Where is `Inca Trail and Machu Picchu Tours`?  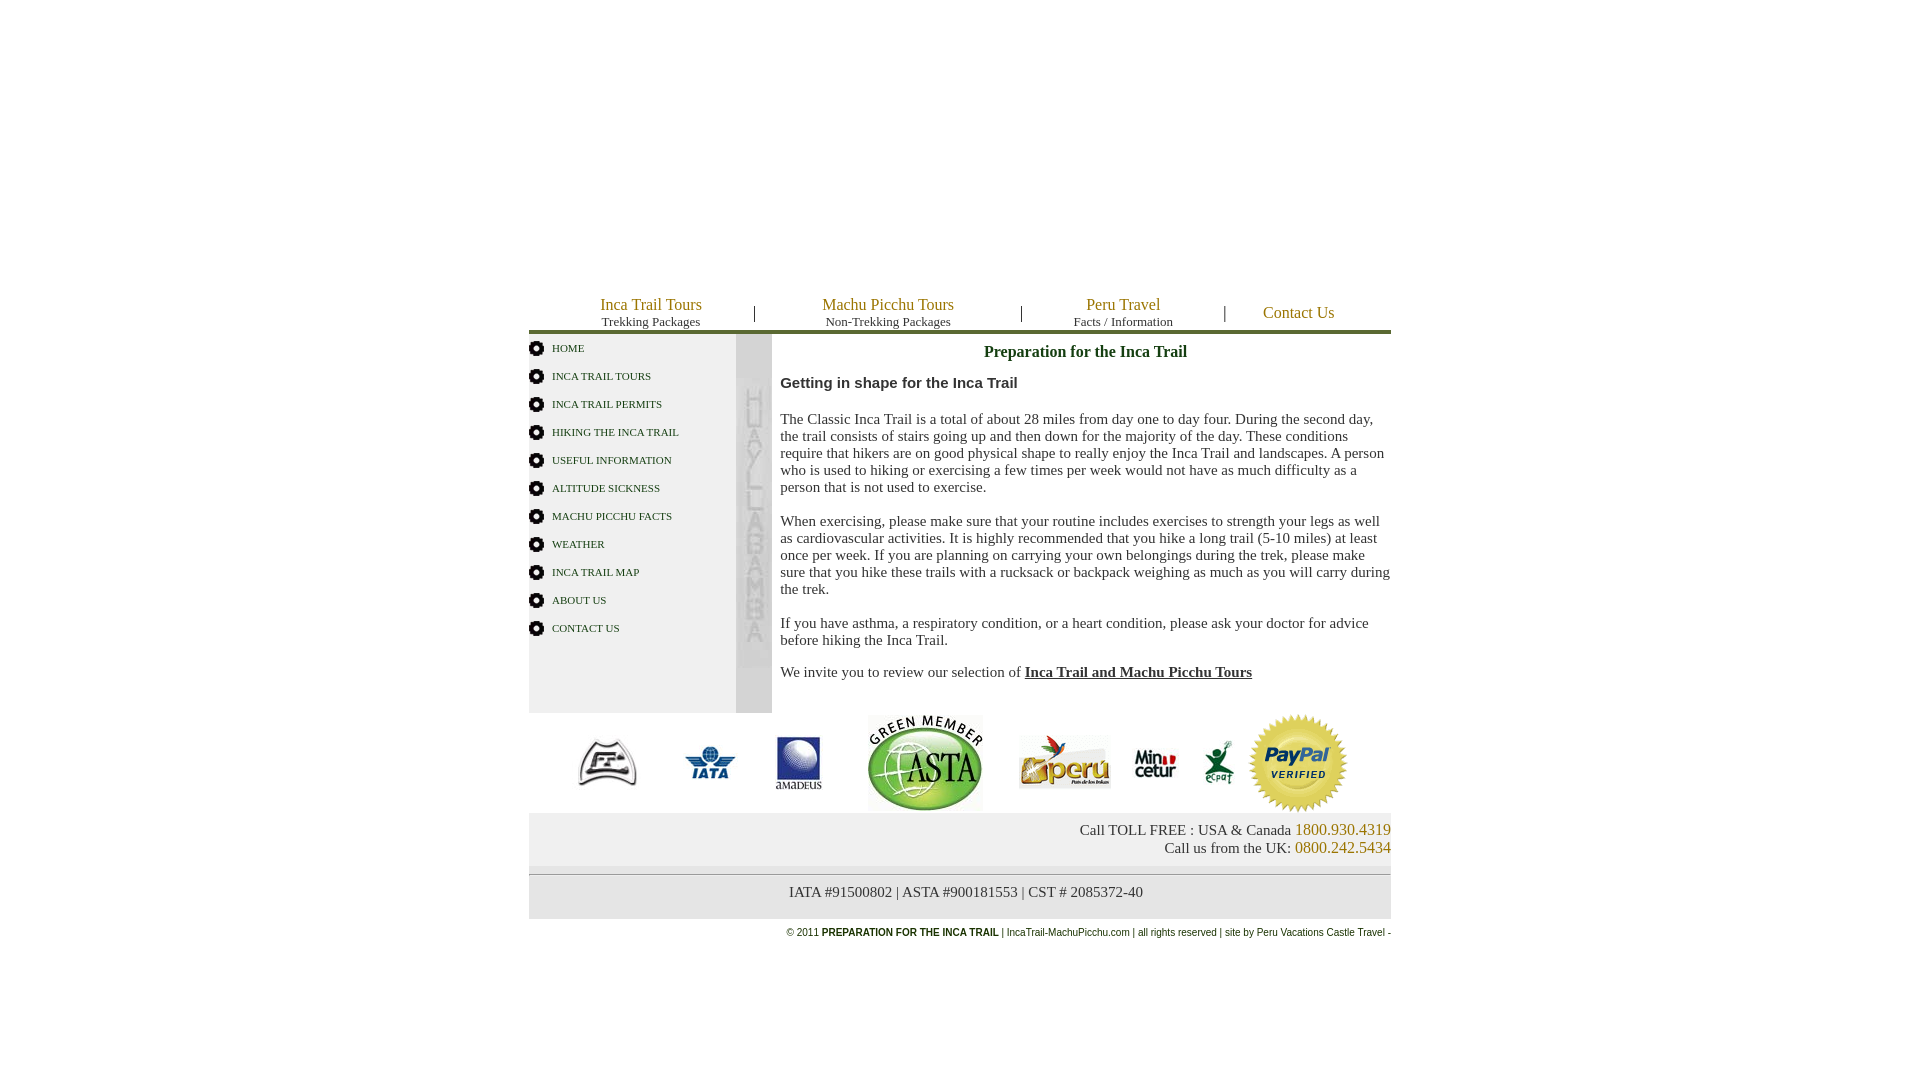 Inca Trail and Machu Picchu Tours is located at coordinates (612, 459).